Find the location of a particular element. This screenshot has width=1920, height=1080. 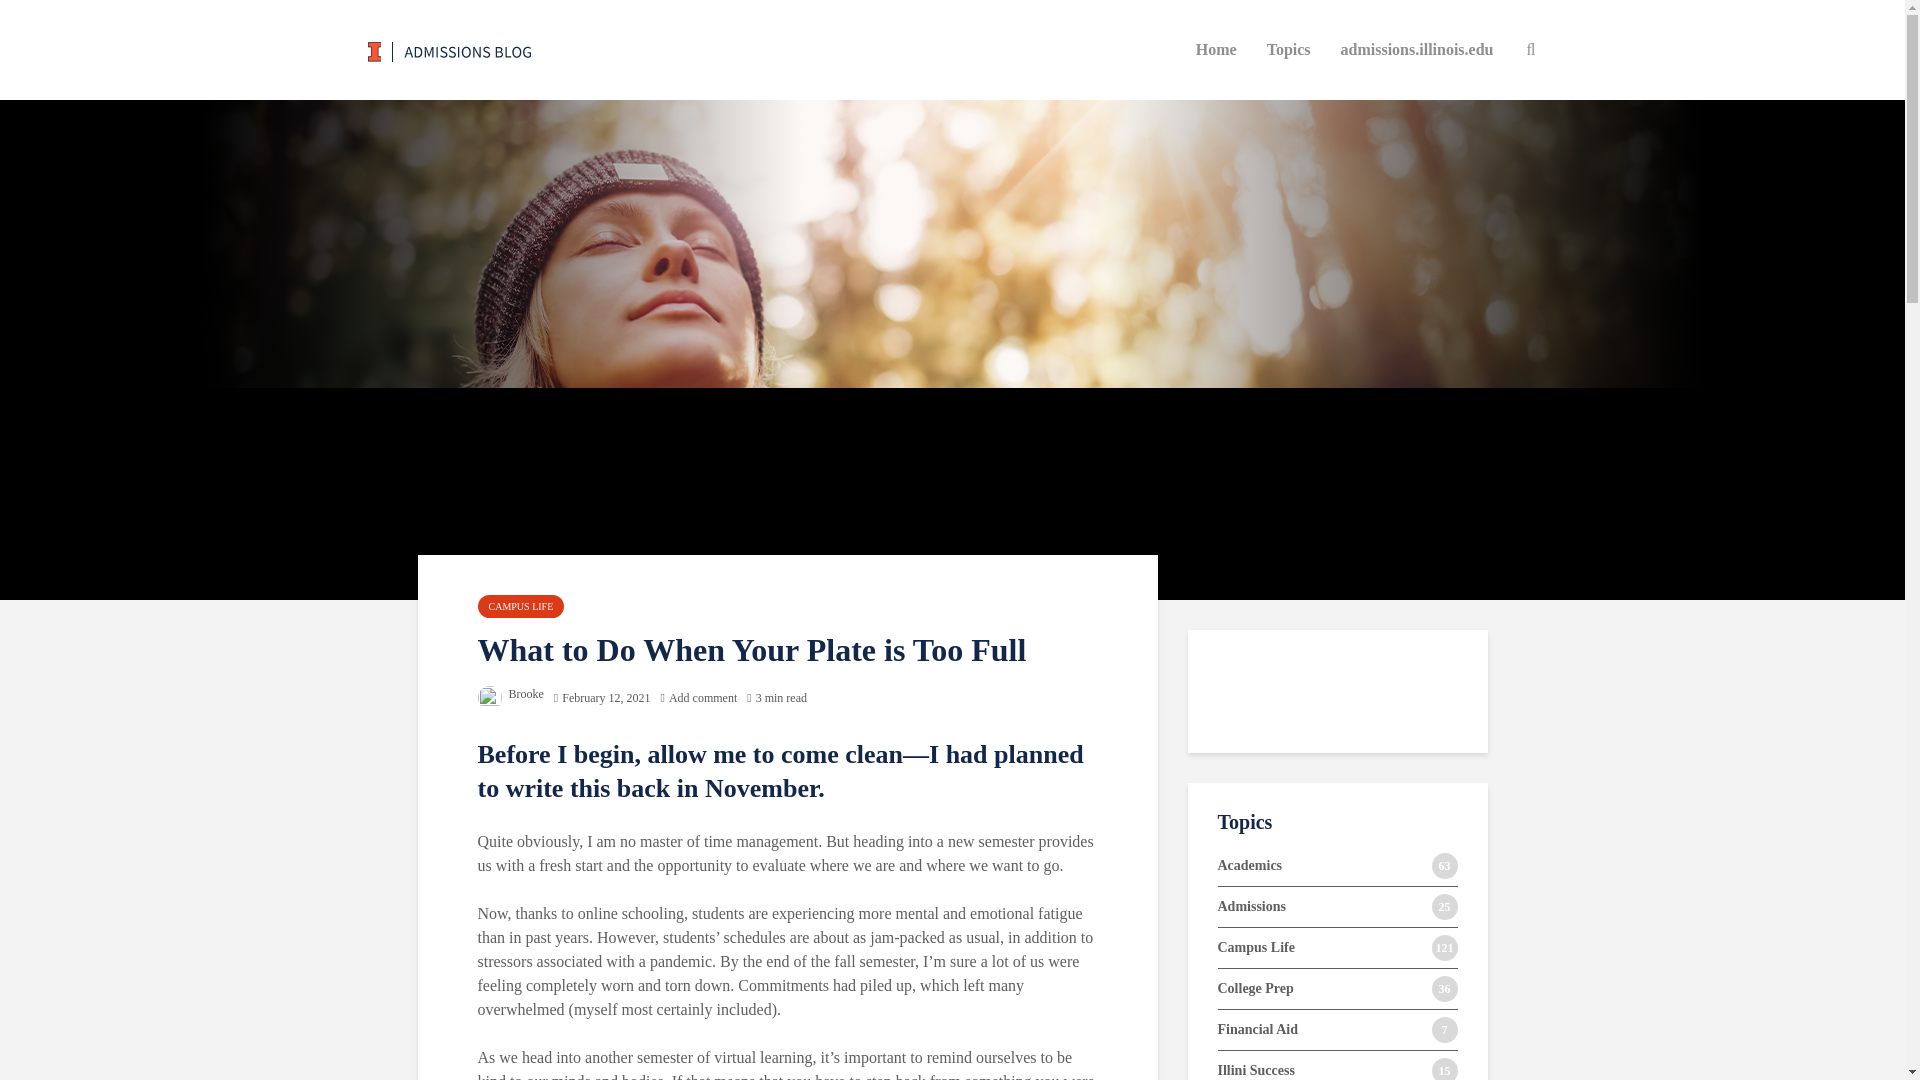

admissions.illinois.edu is located at coordinates (1418, 50).